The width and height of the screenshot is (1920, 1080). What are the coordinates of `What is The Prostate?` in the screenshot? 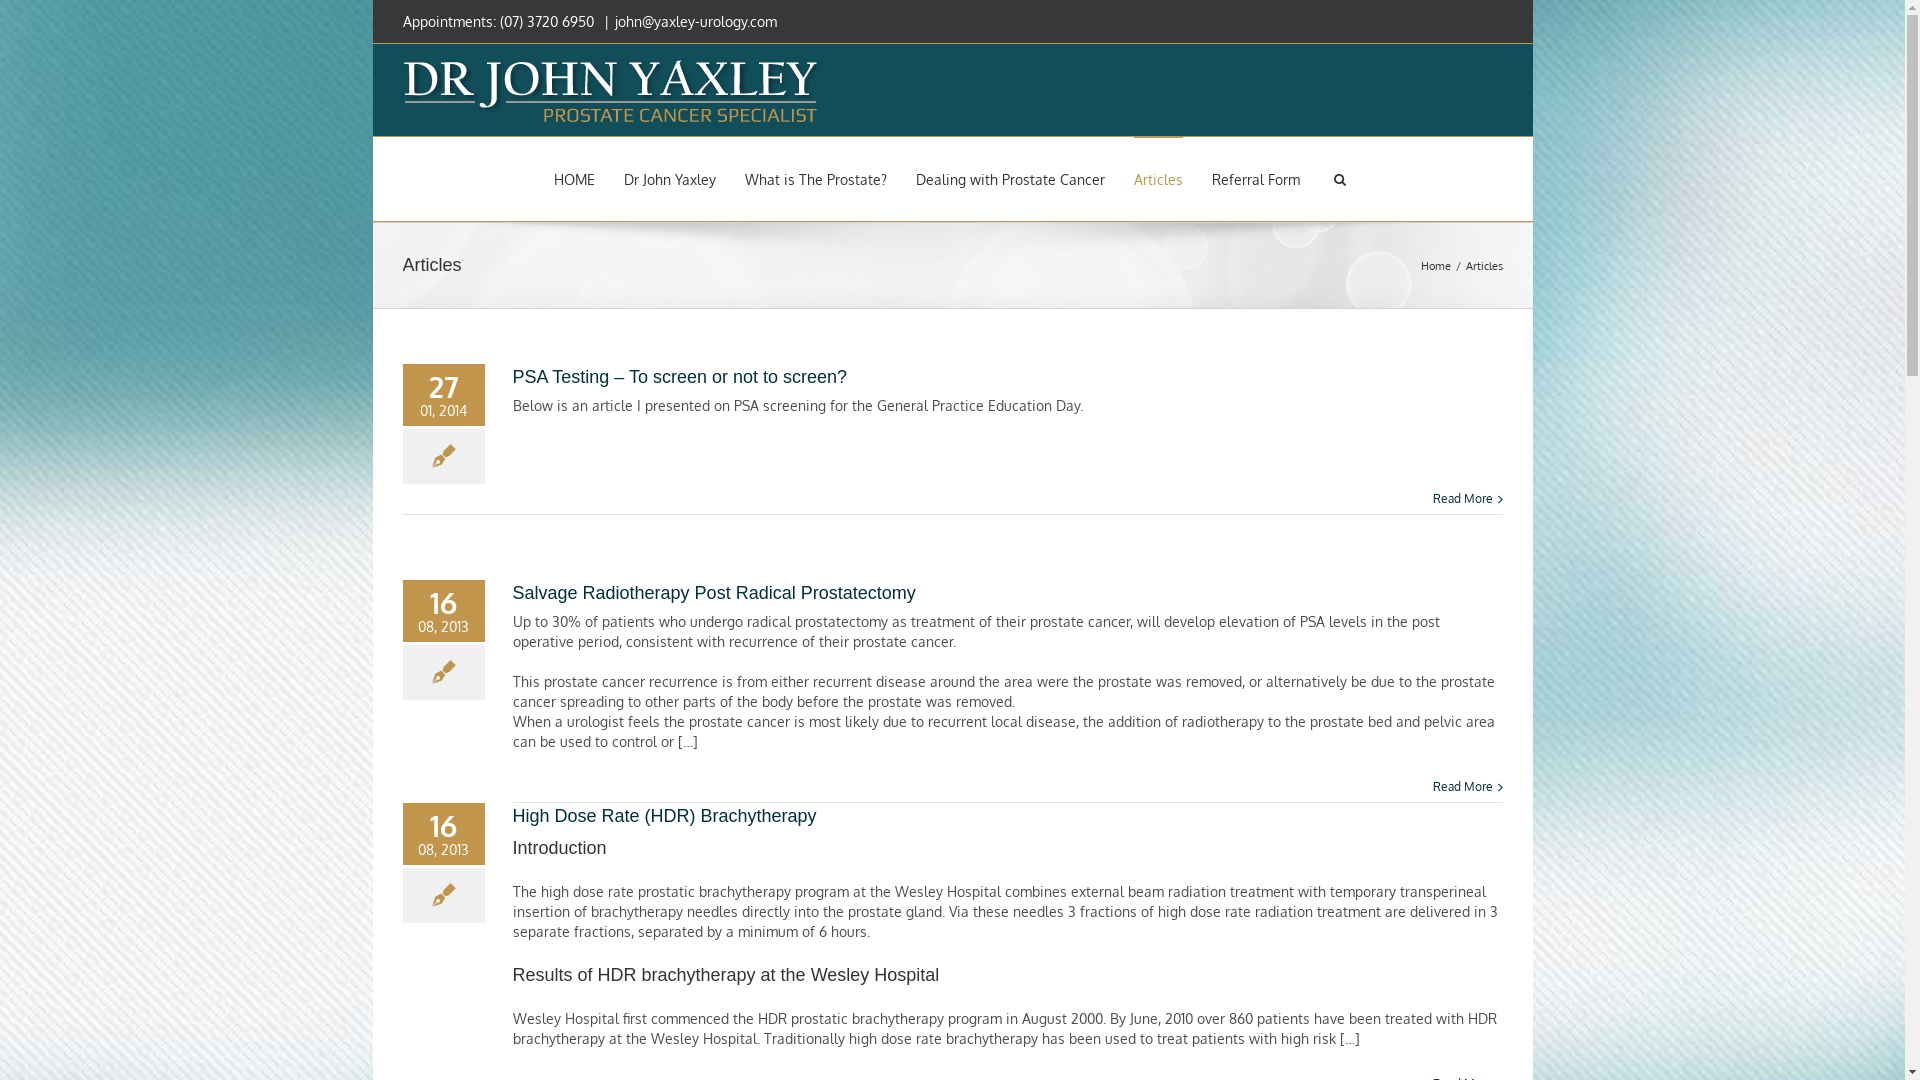 It's located at (816, 178).